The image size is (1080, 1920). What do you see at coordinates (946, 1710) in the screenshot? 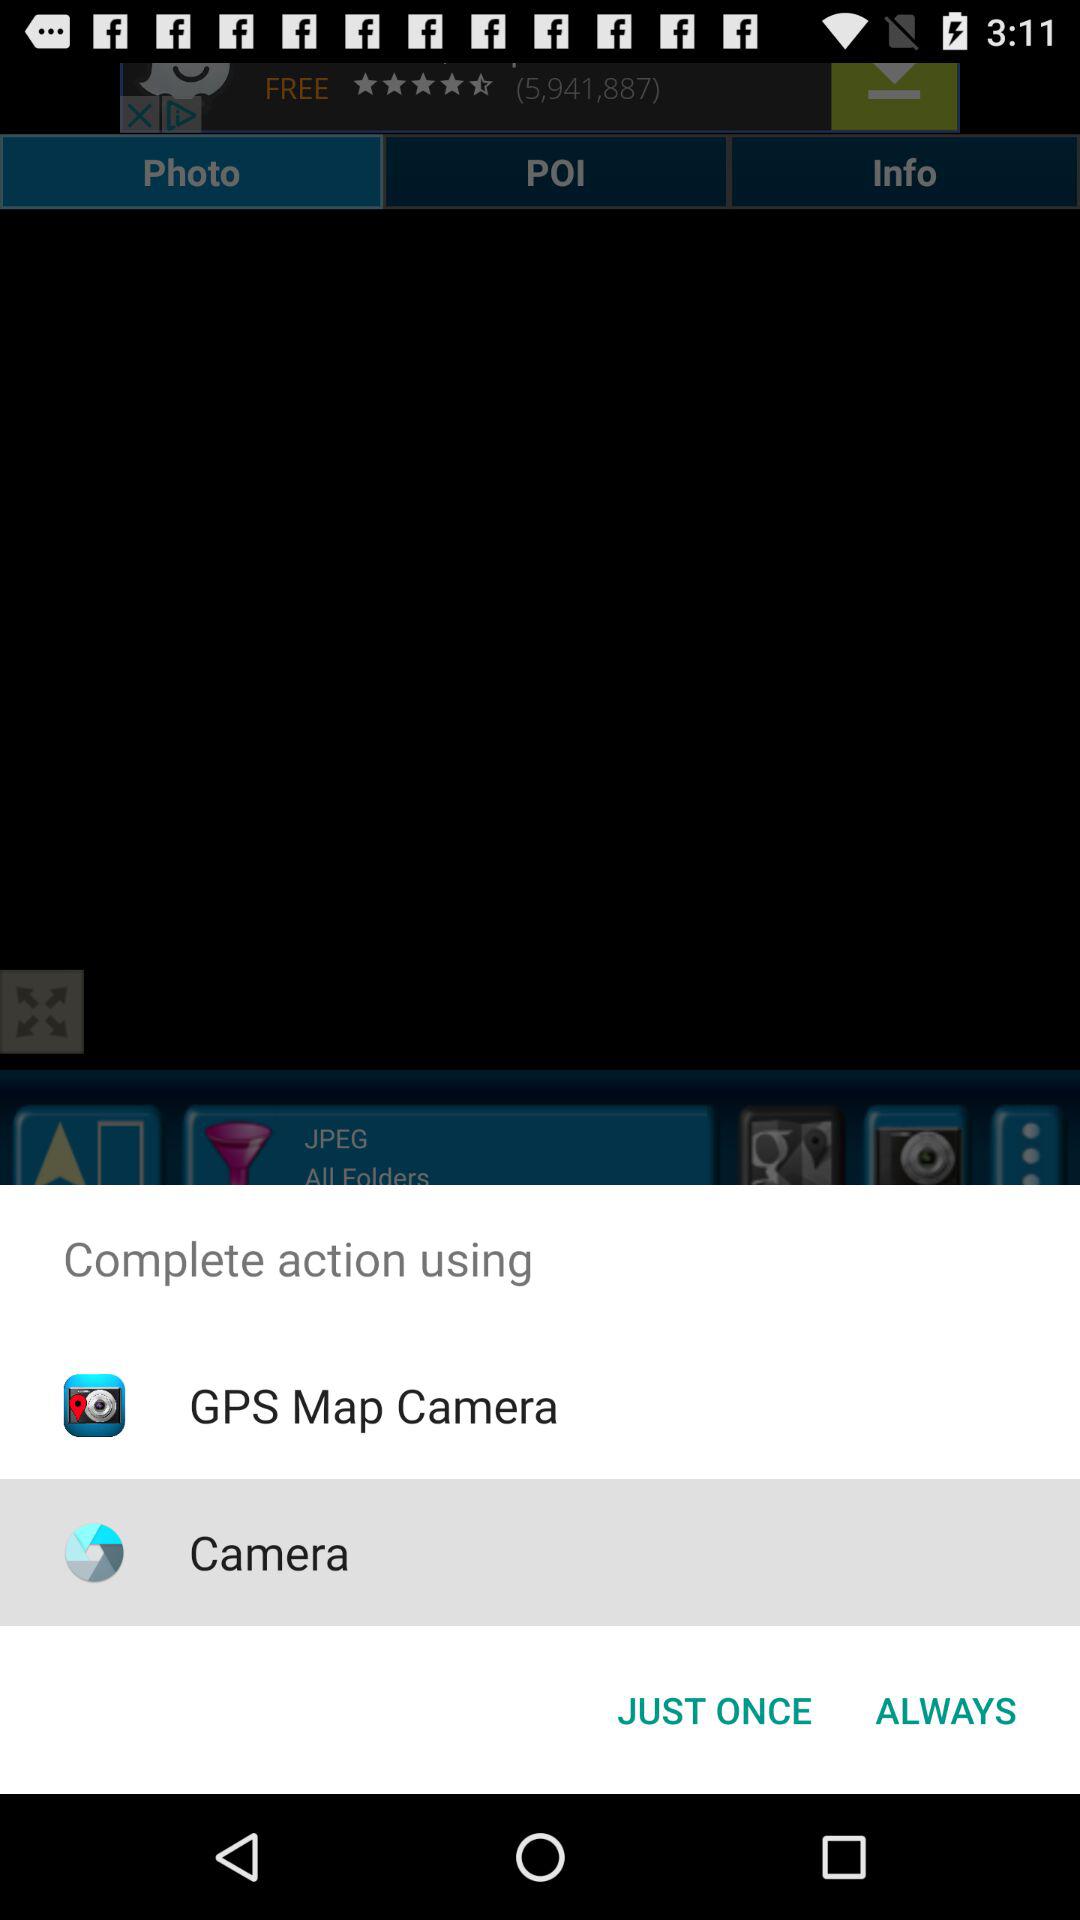
I see `tap the always button` at bounding box center [946, 1710].